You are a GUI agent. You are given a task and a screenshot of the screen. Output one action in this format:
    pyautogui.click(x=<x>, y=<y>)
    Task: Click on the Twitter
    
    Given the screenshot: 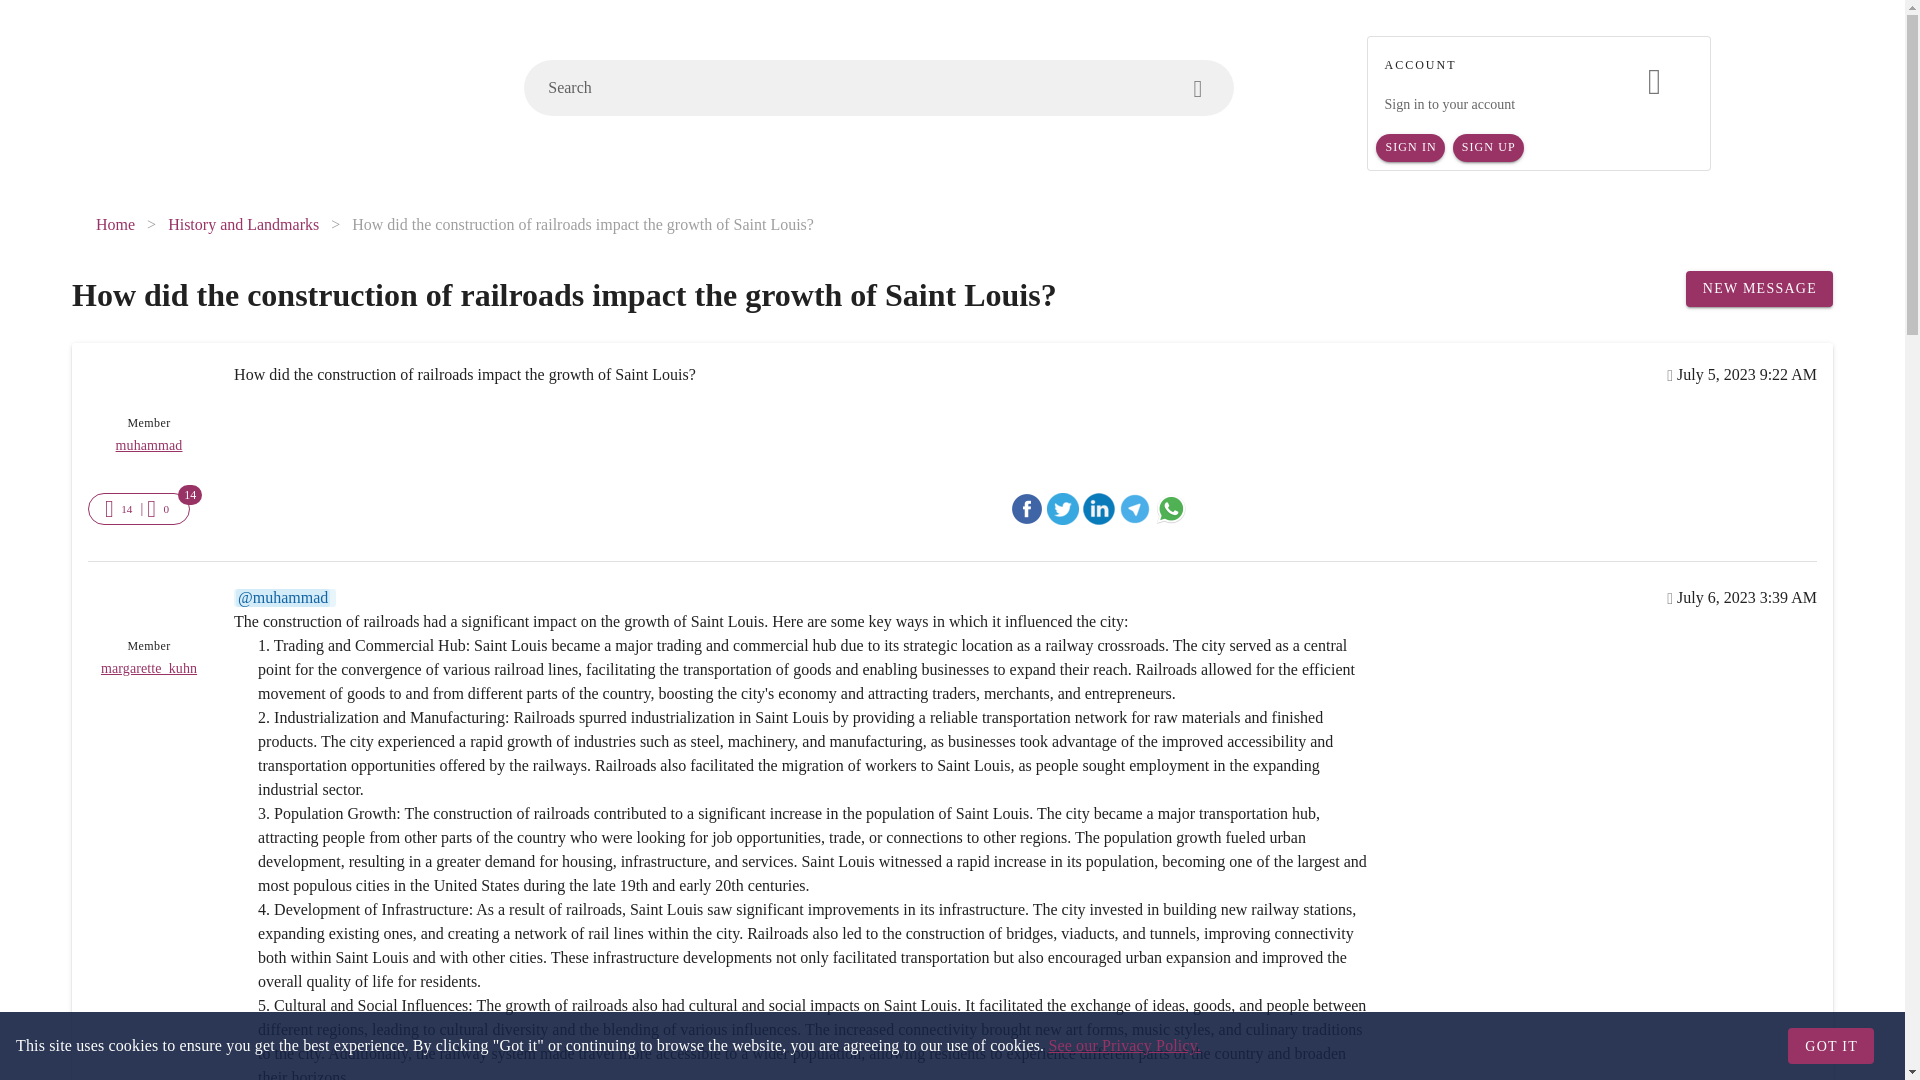 What is the action you would take?
    pyautogui.click(x=1062, y=508)
    